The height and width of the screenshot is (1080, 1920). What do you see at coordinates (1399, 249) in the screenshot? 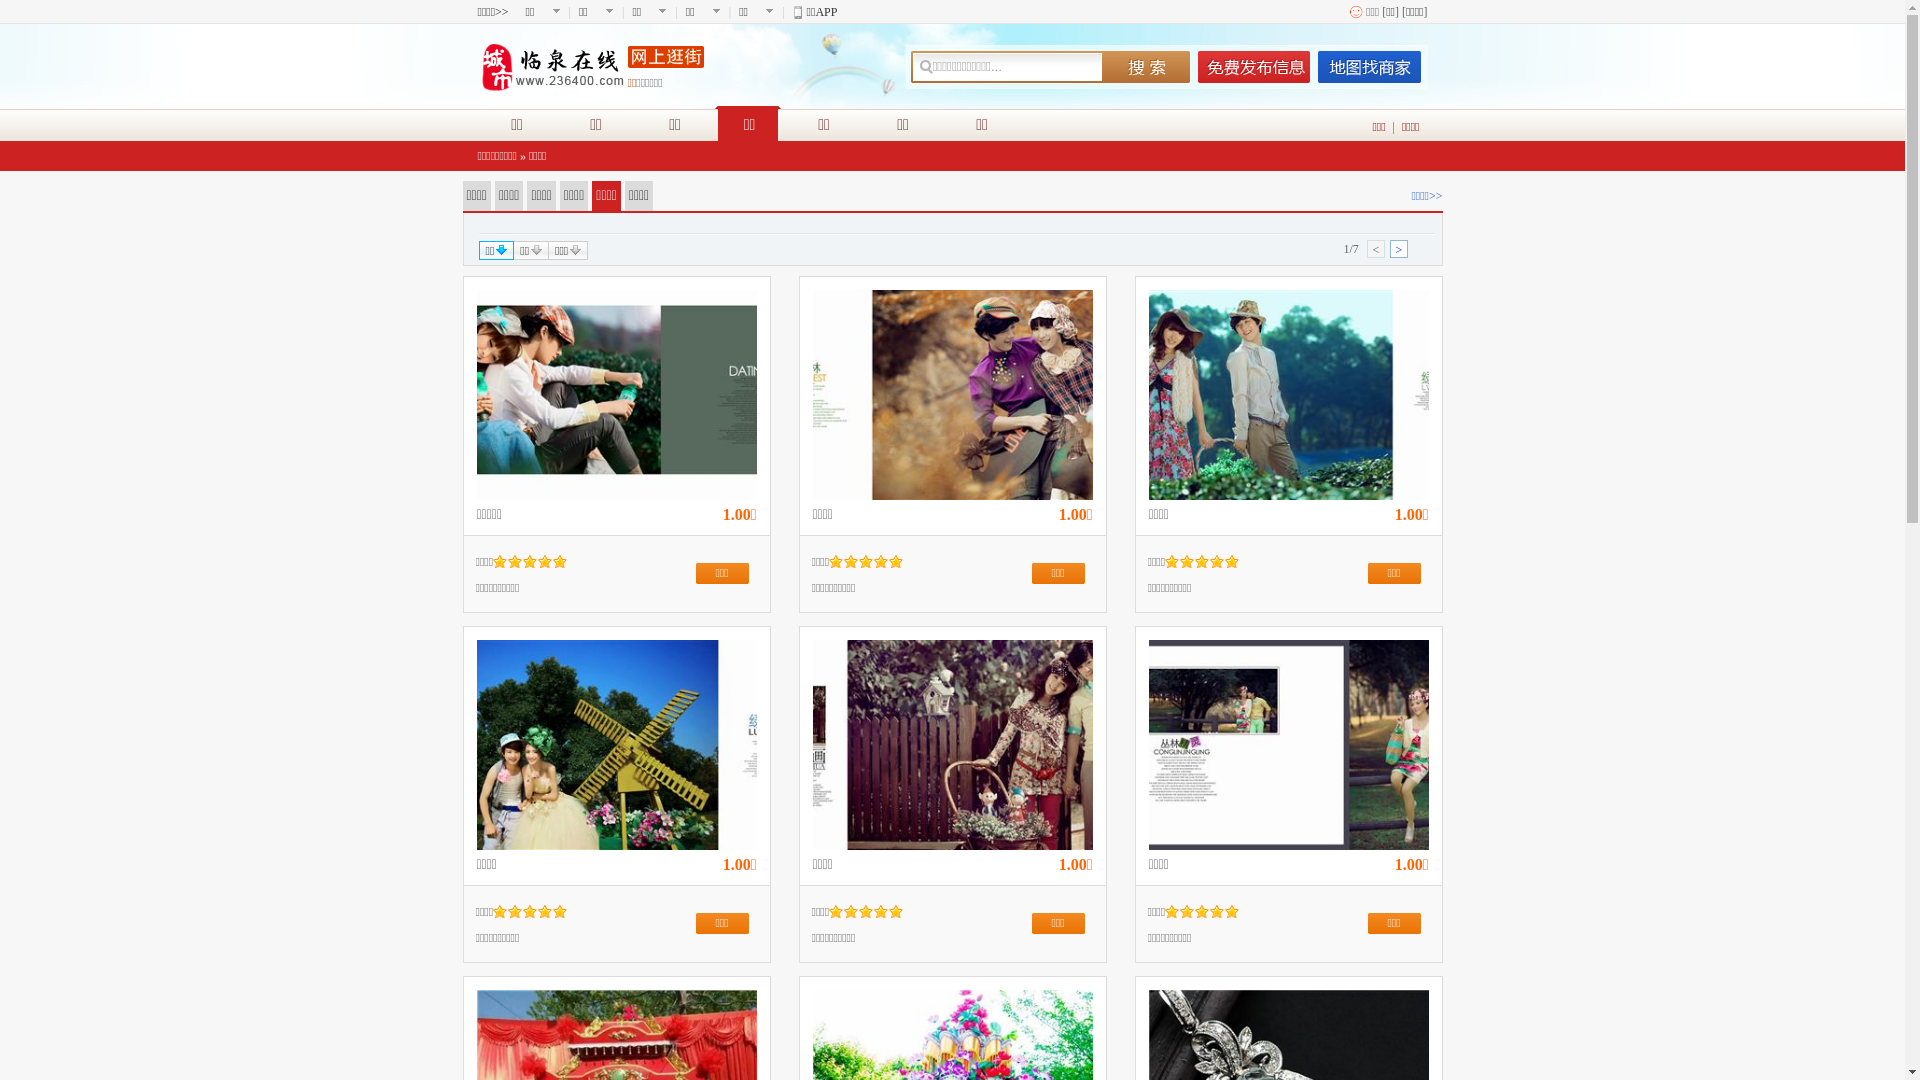
I see `>` at bounding box center [1399, 249].